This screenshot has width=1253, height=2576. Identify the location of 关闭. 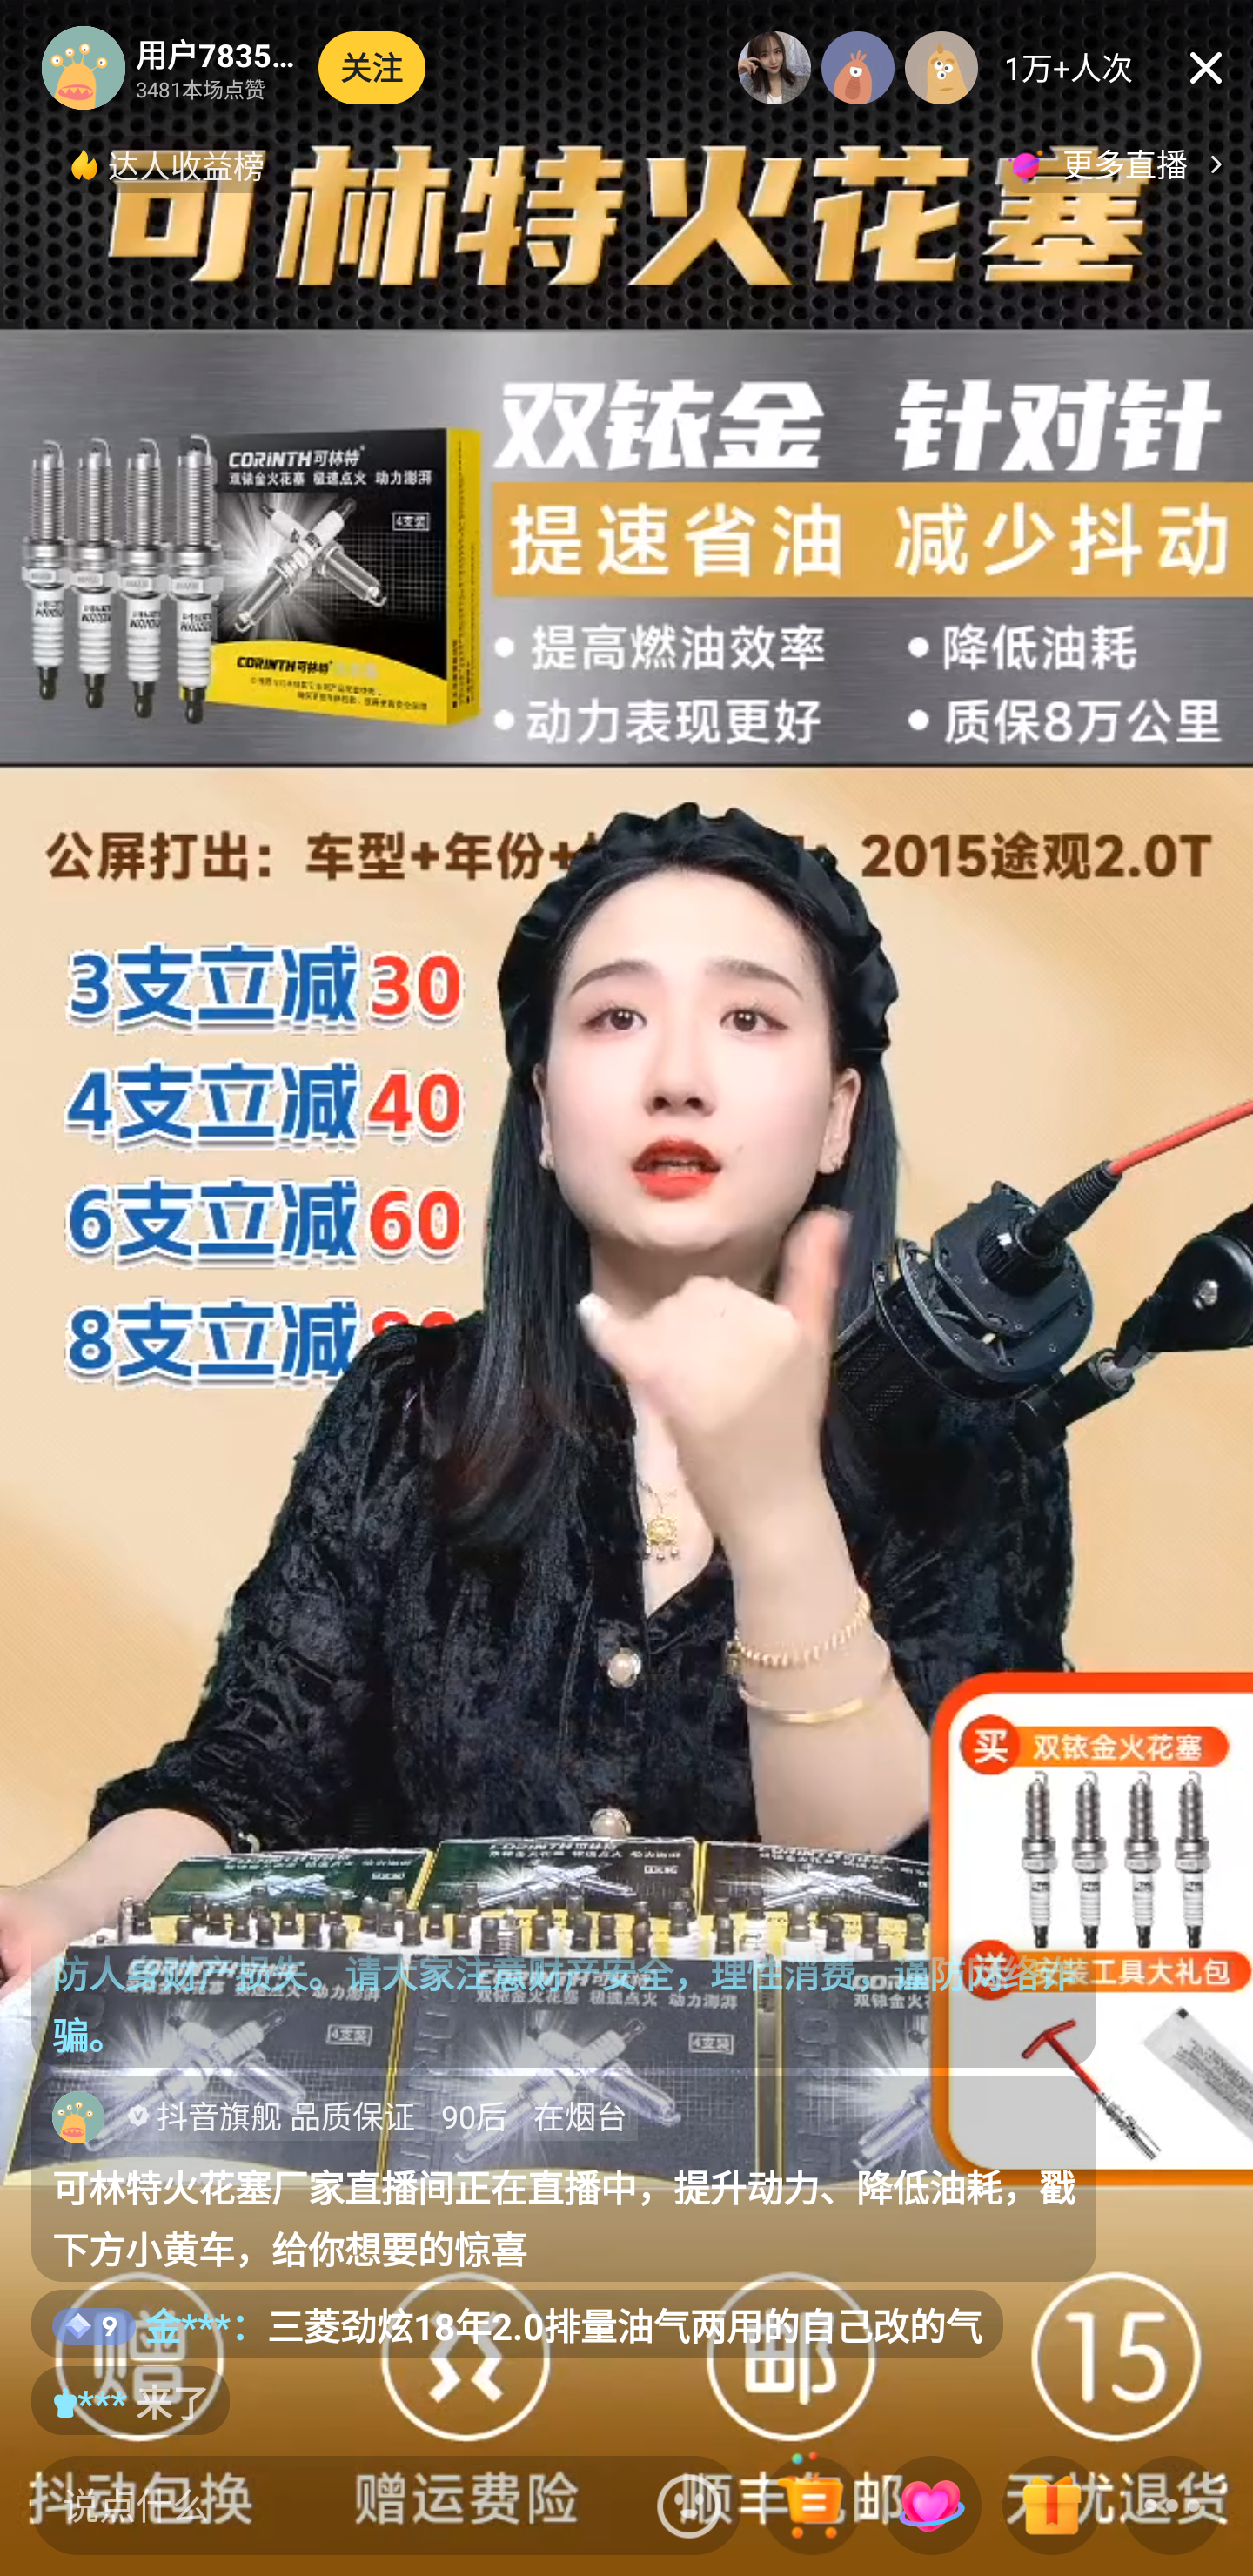
(1206, 68).